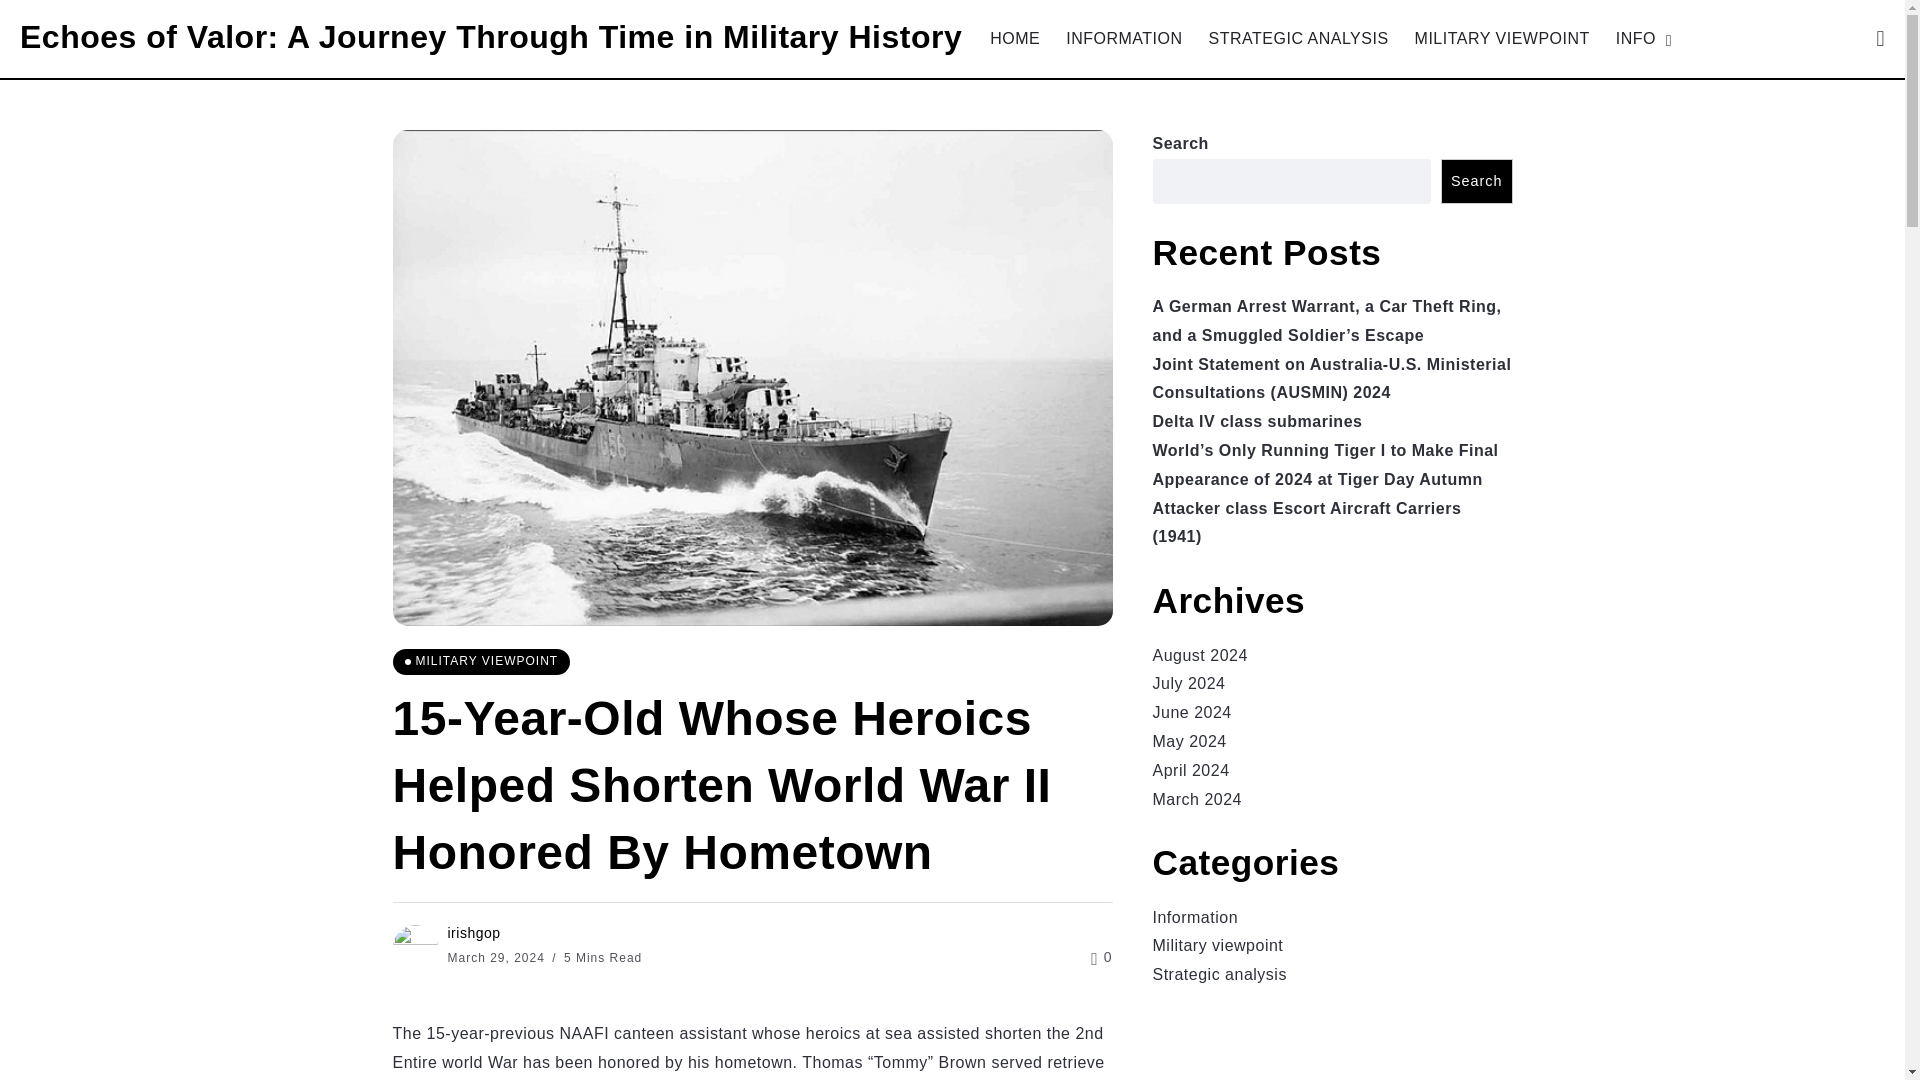  Describe the element at coordinates (1190, 770) in the screenshot. I see `April 2024` at that location.